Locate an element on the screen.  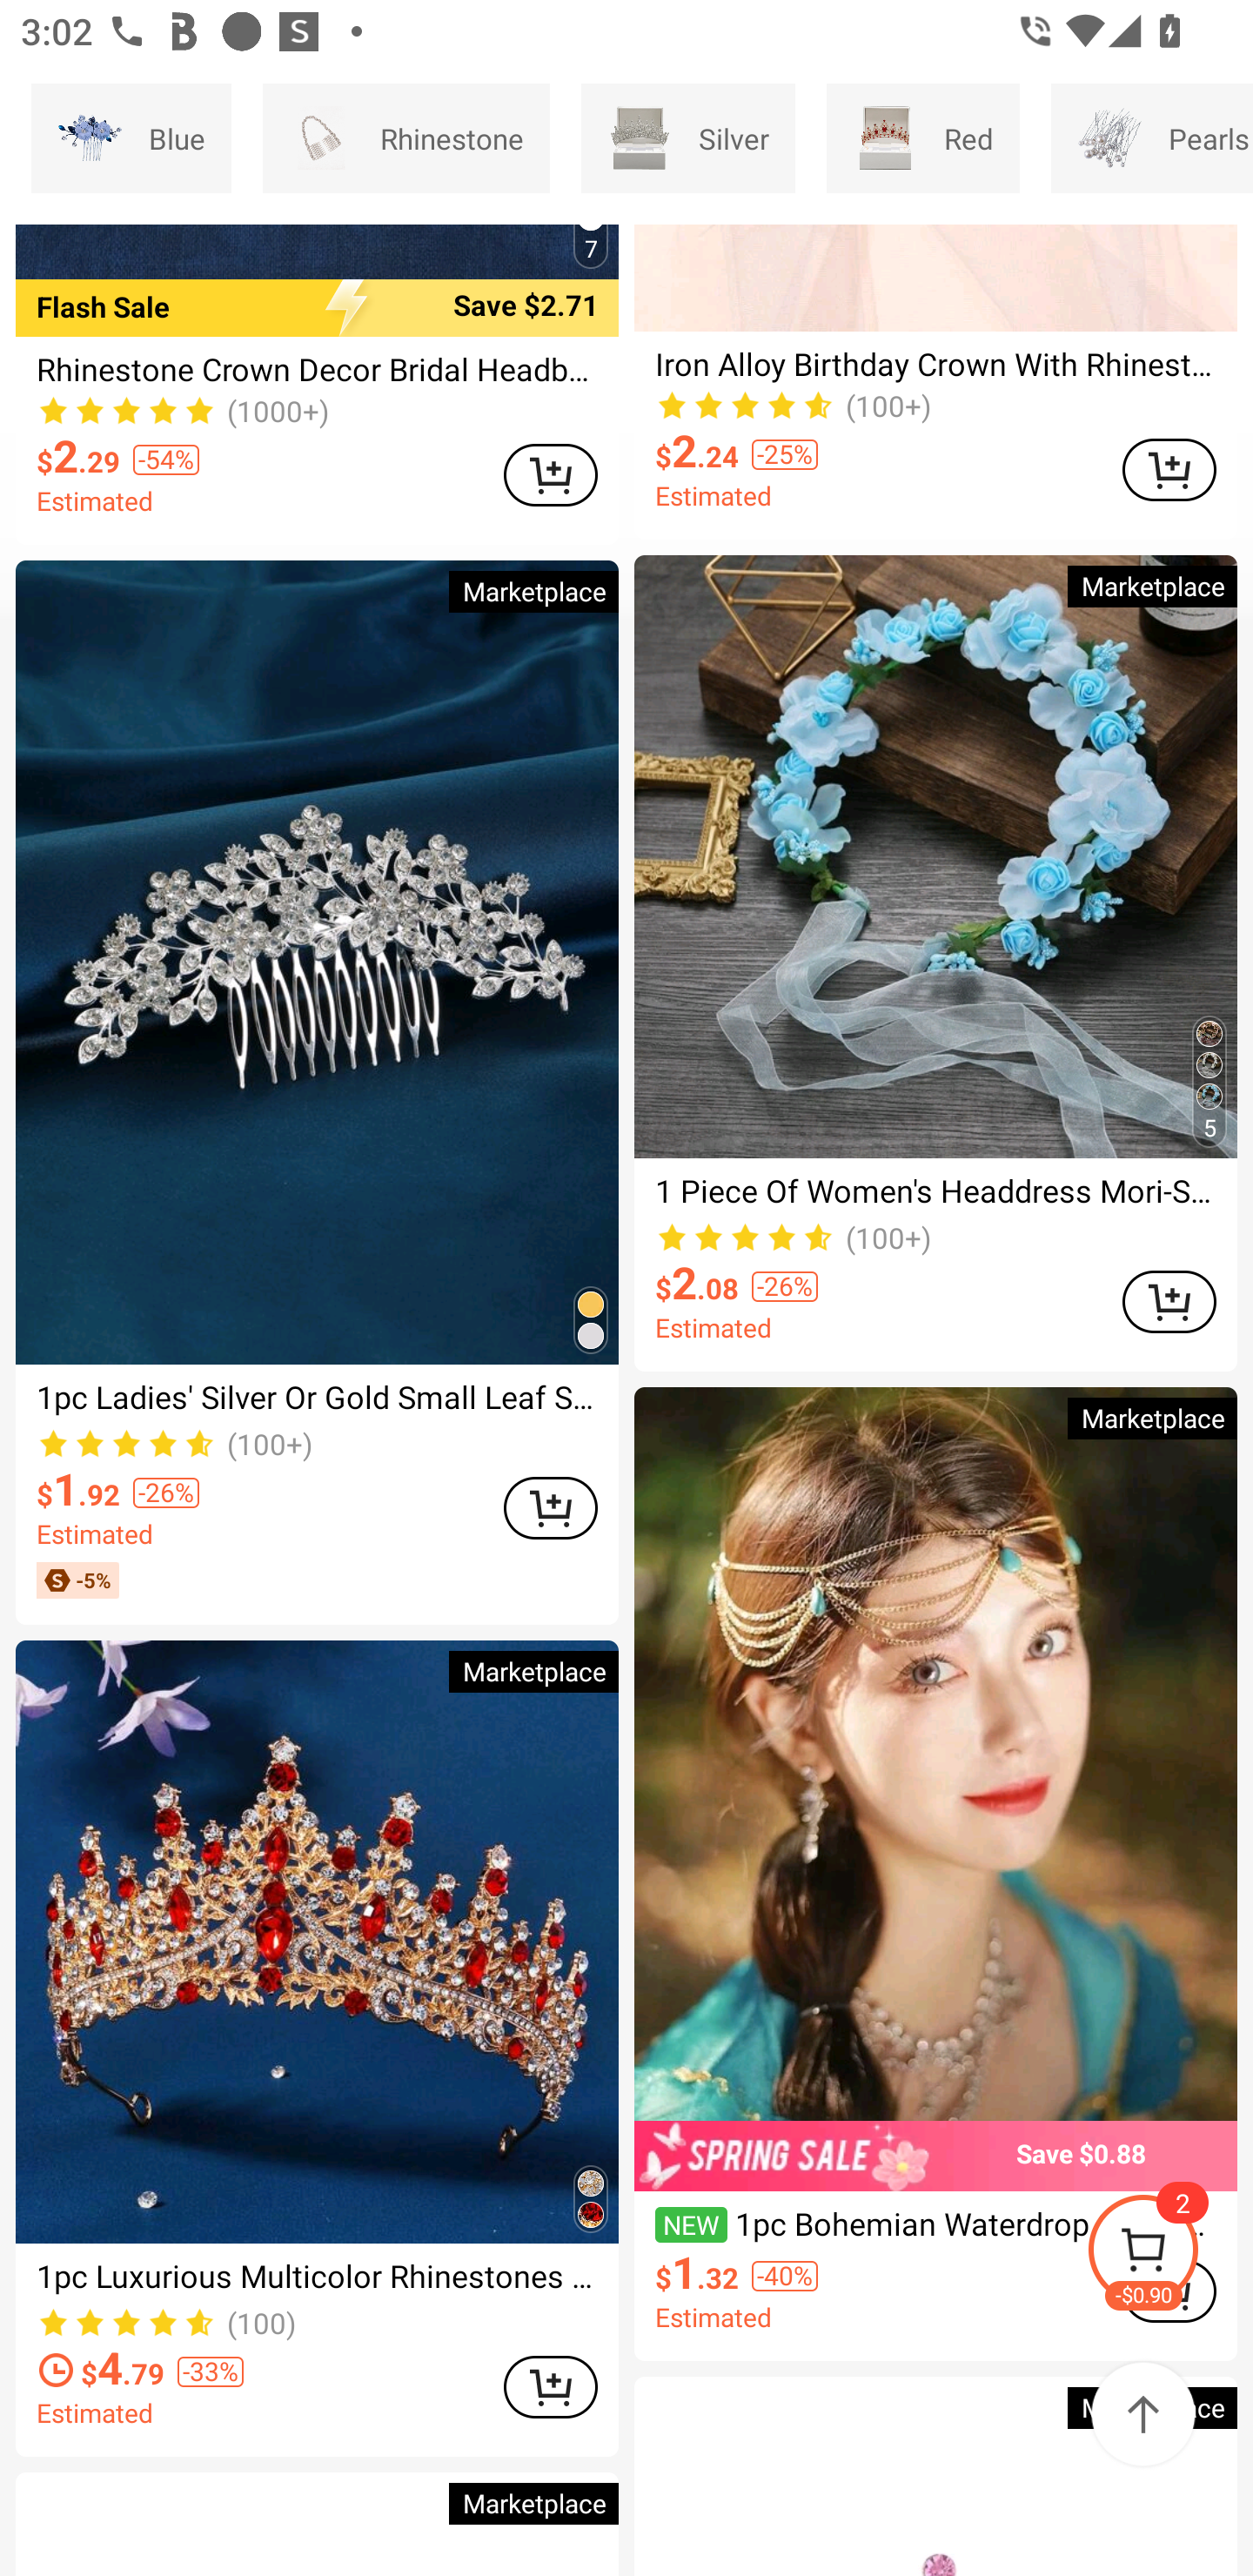
Rhinestone is located at coordinates (406, 138).